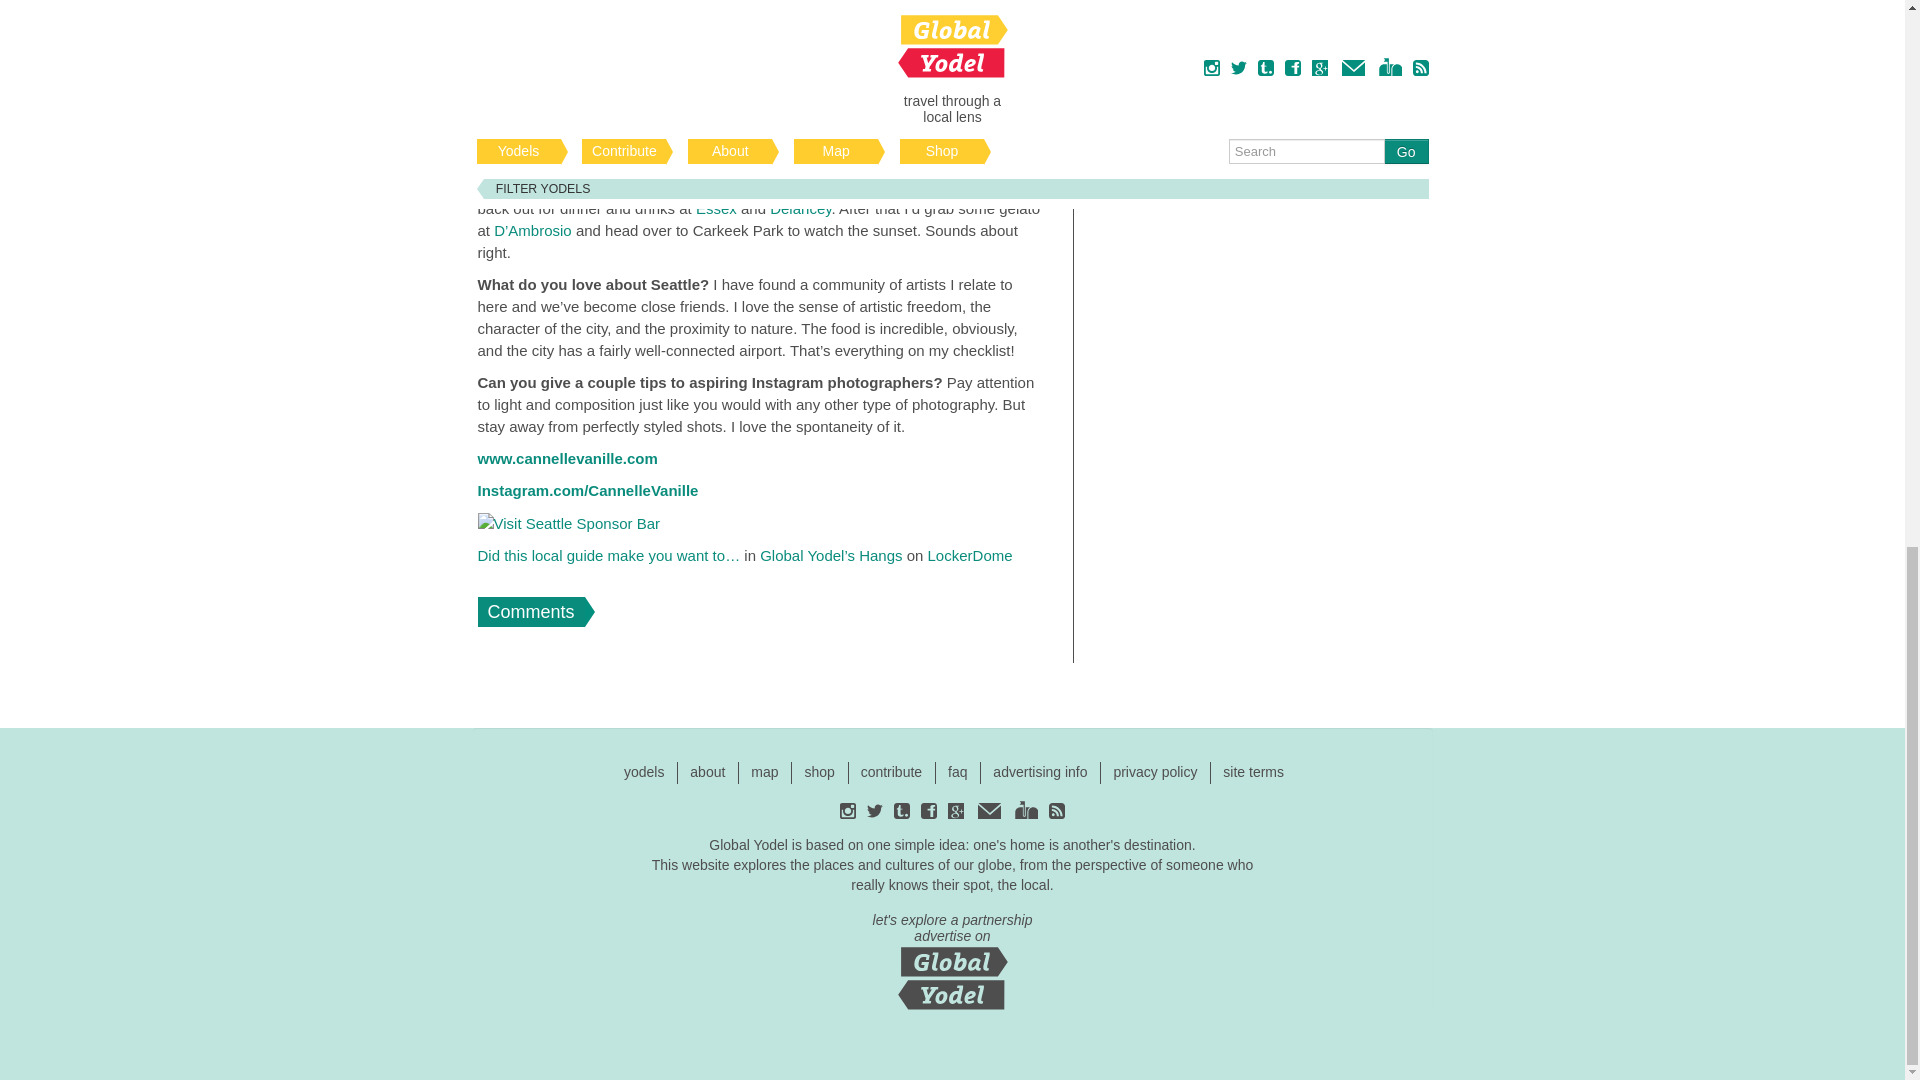 Image resolution: width=1920 pixels, height=1080 pixels. I want to click on Milstead, so click(824, 120).